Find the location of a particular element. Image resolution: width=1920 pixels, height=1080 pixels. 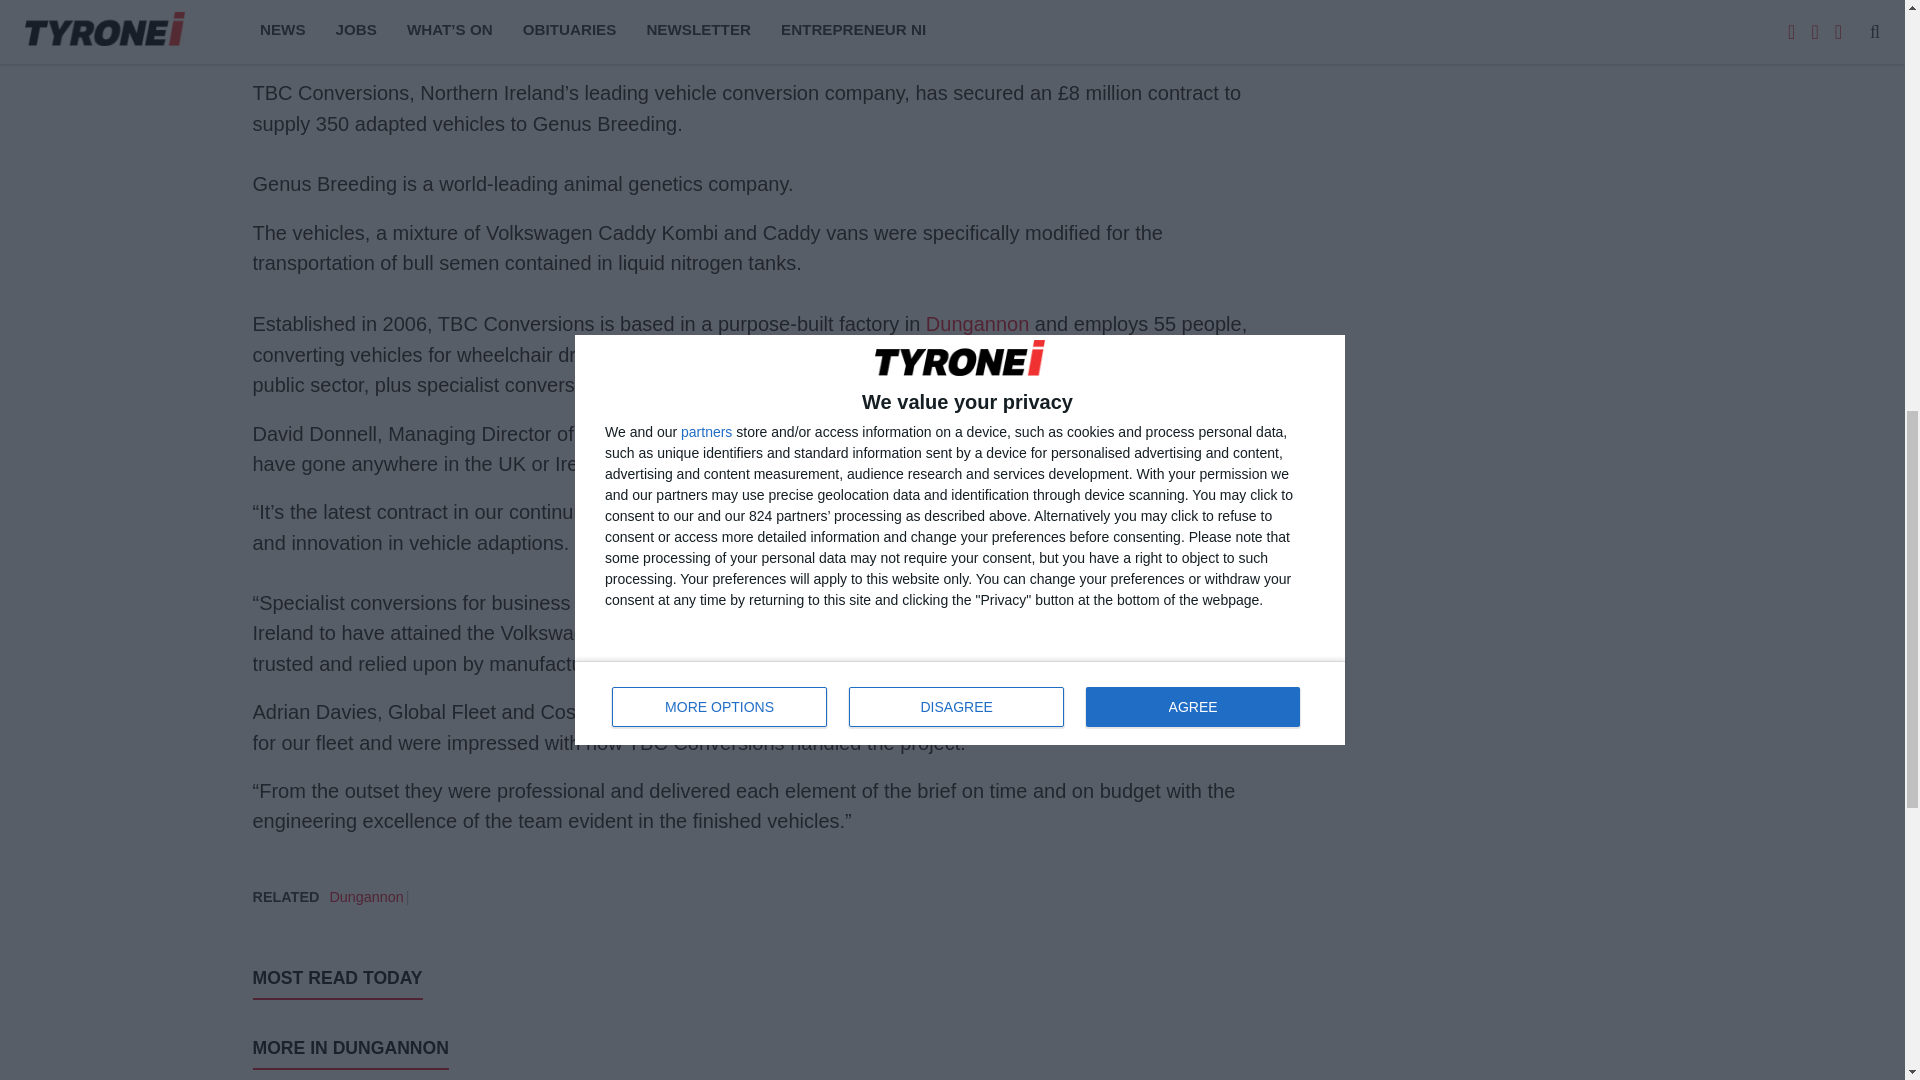

Dungannon is located at coordinates (977, 324).